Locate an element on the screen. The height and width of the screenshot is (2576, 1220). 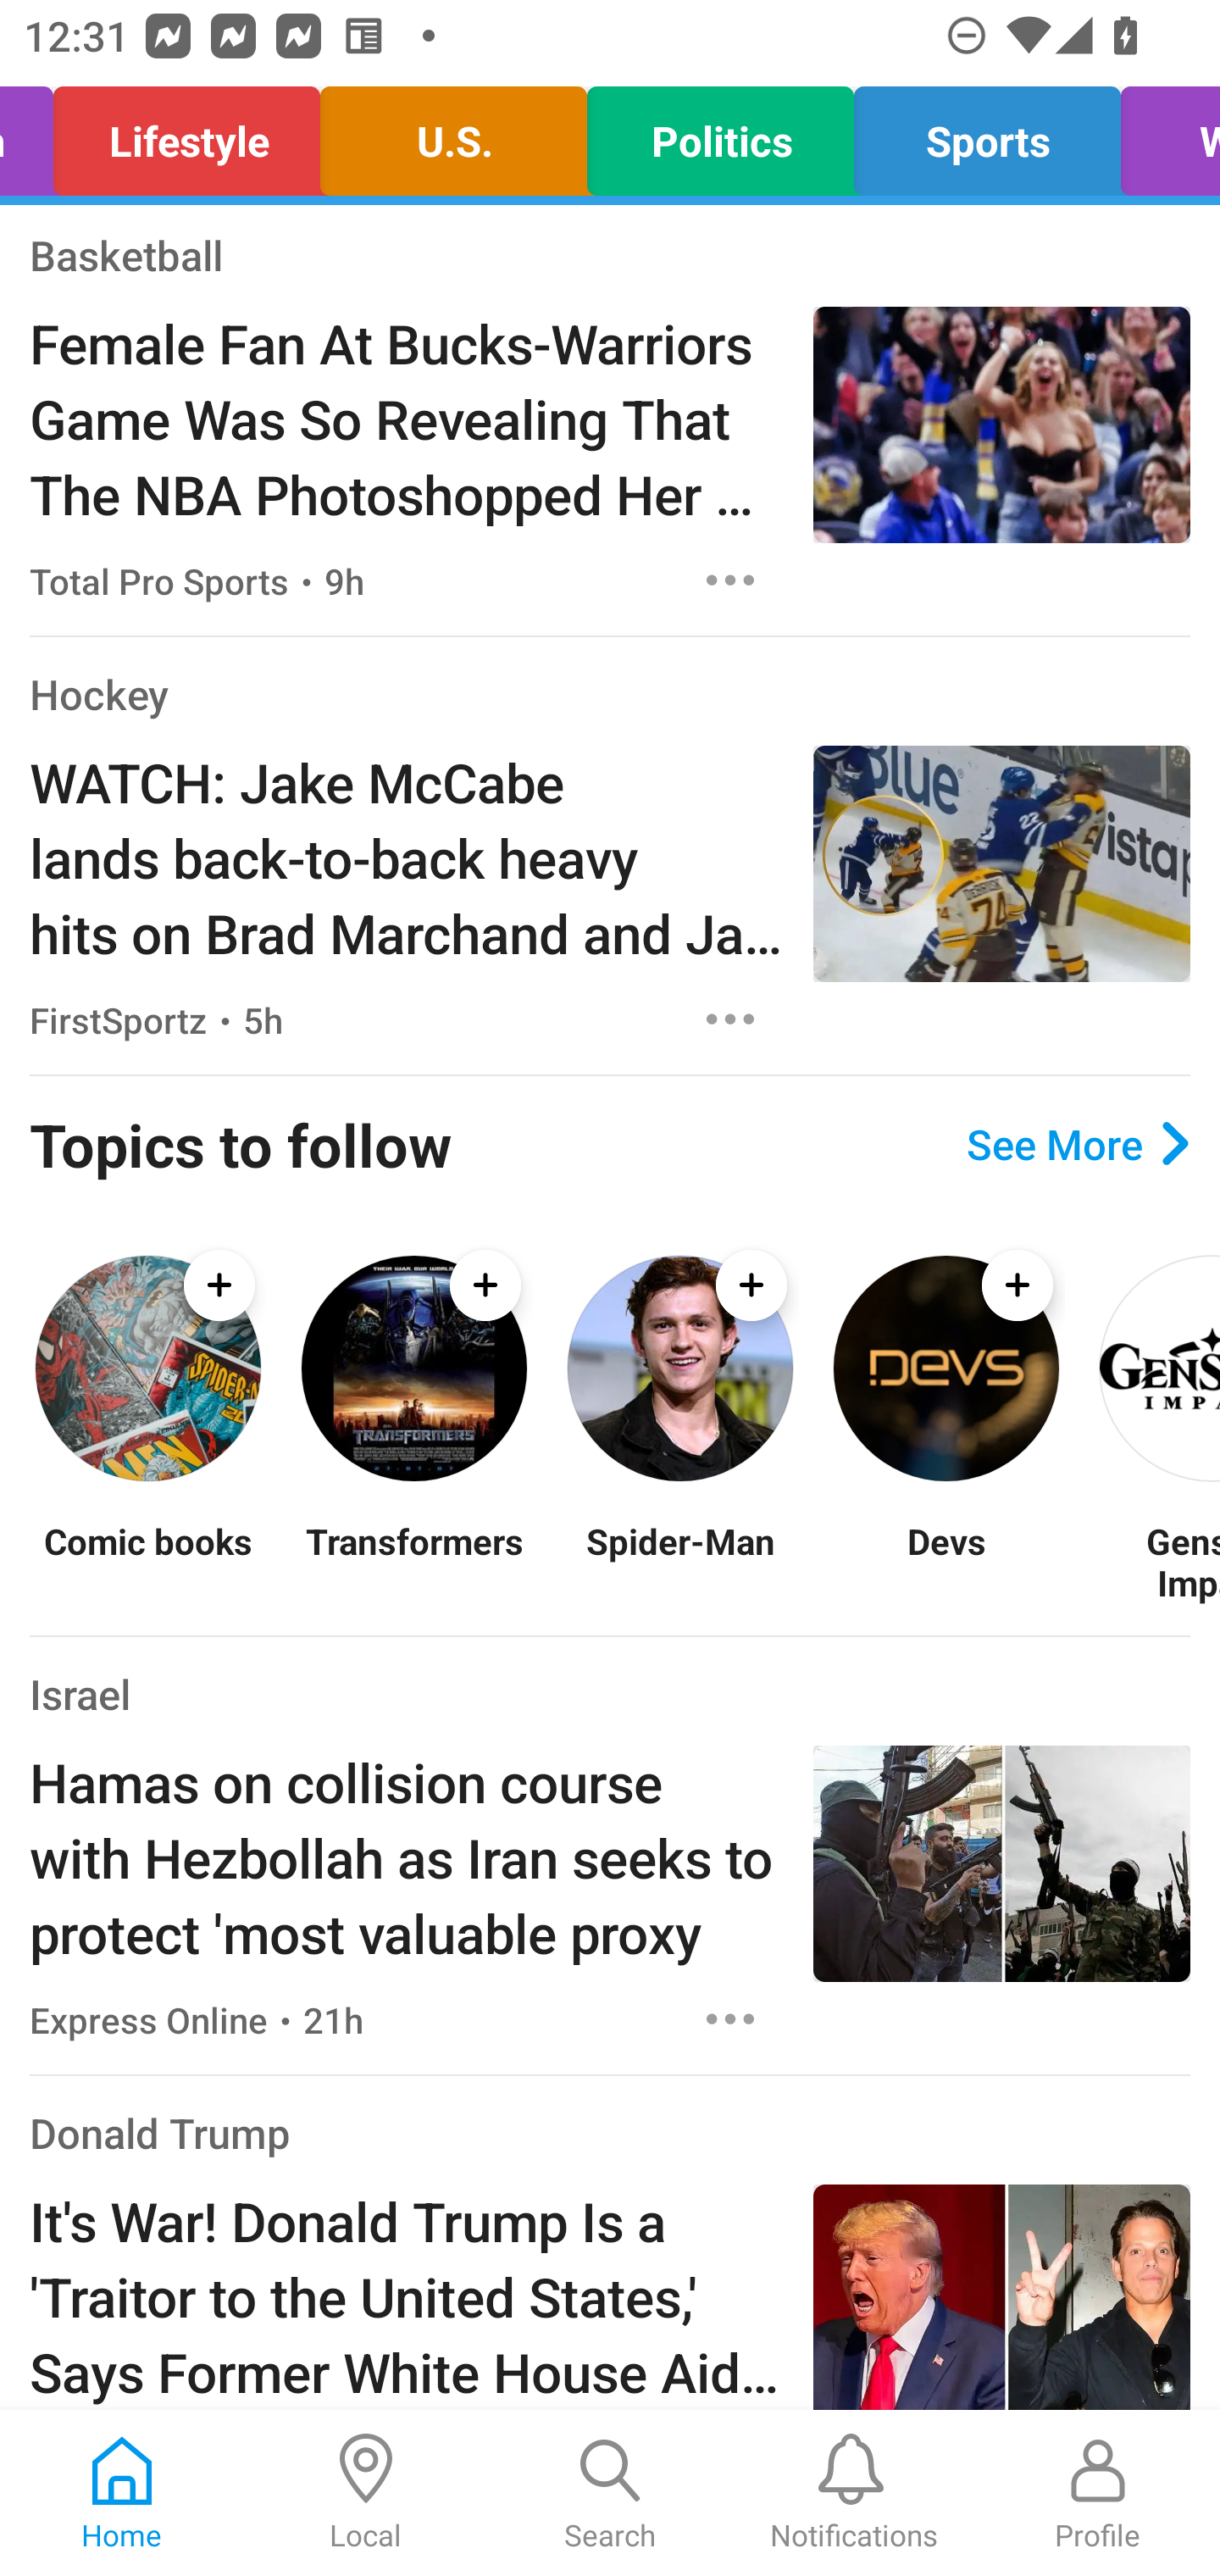
Spider-Man is located at coordinates (679, 1562).